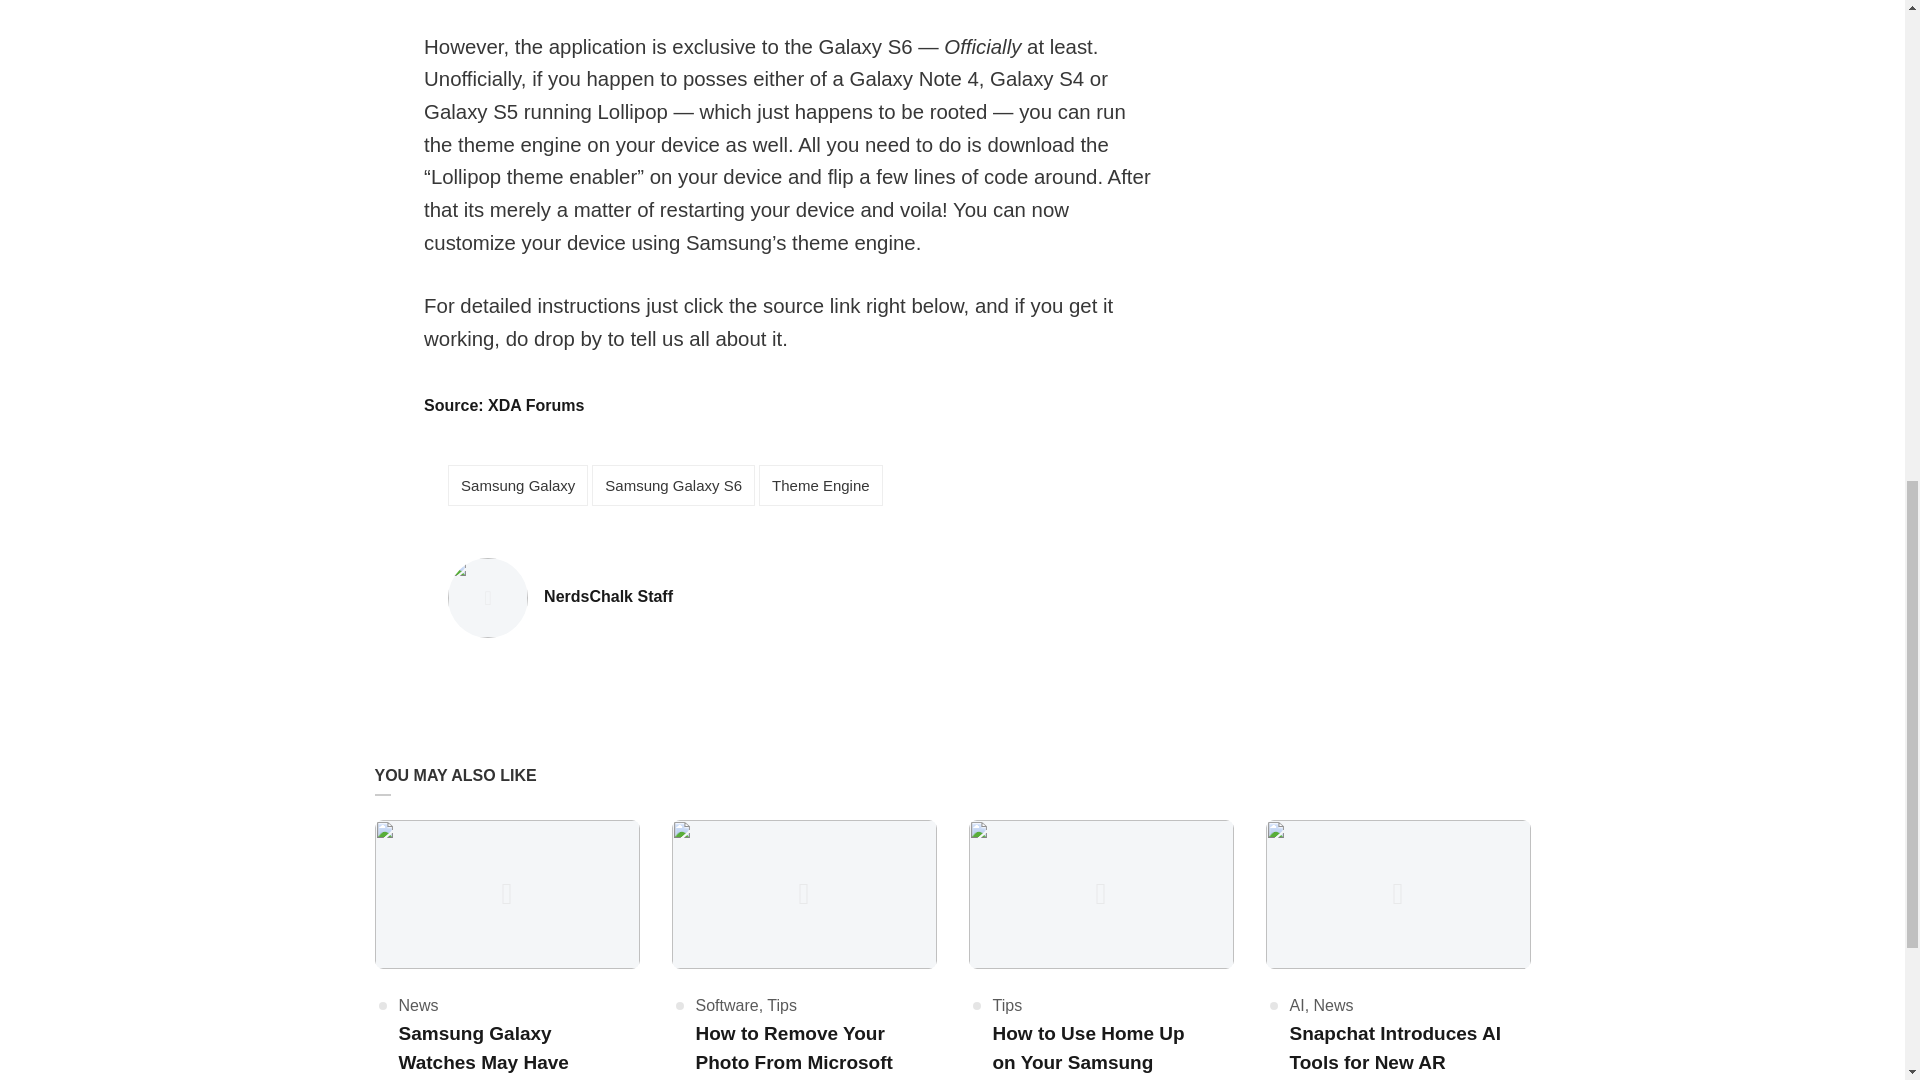  I want to click on Tips, so click(781, 1005).